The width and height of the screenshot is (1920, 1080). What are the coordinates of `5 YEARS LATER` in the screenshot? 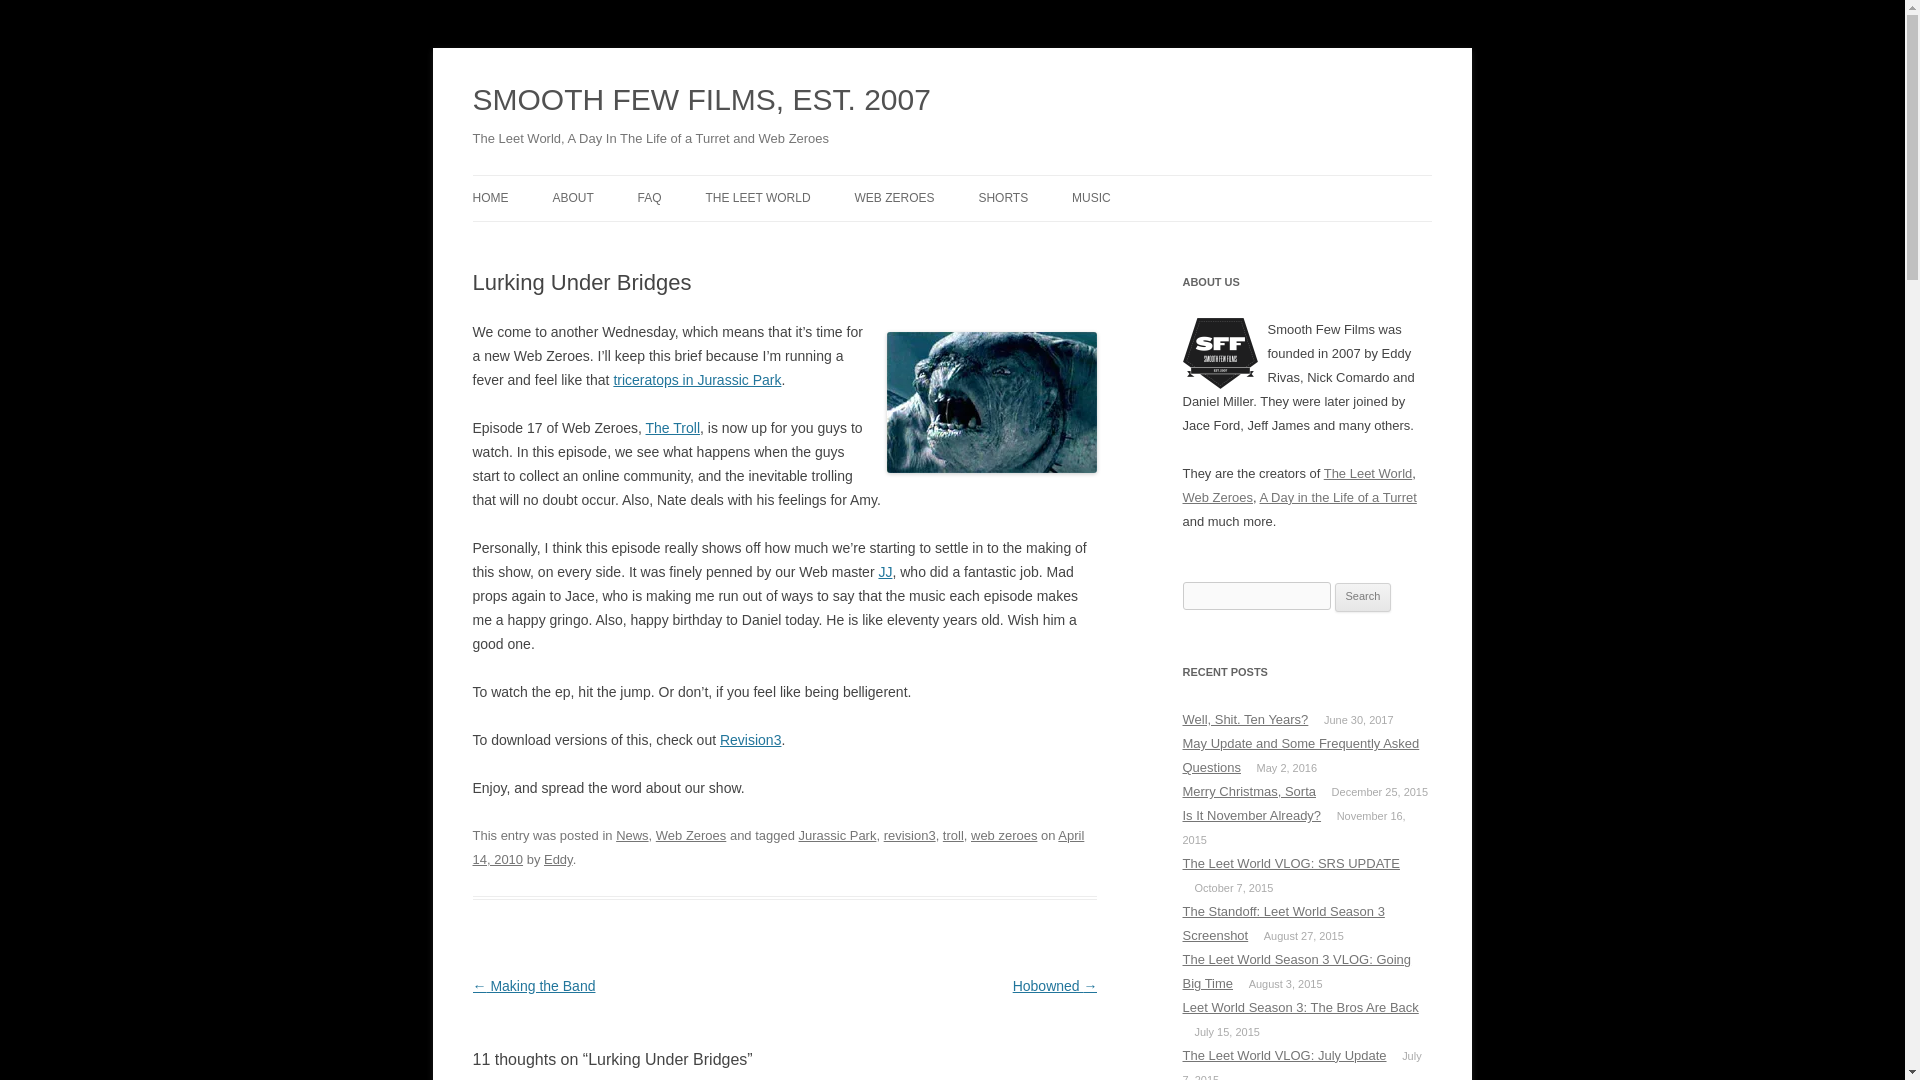 It's located at (804, 242).